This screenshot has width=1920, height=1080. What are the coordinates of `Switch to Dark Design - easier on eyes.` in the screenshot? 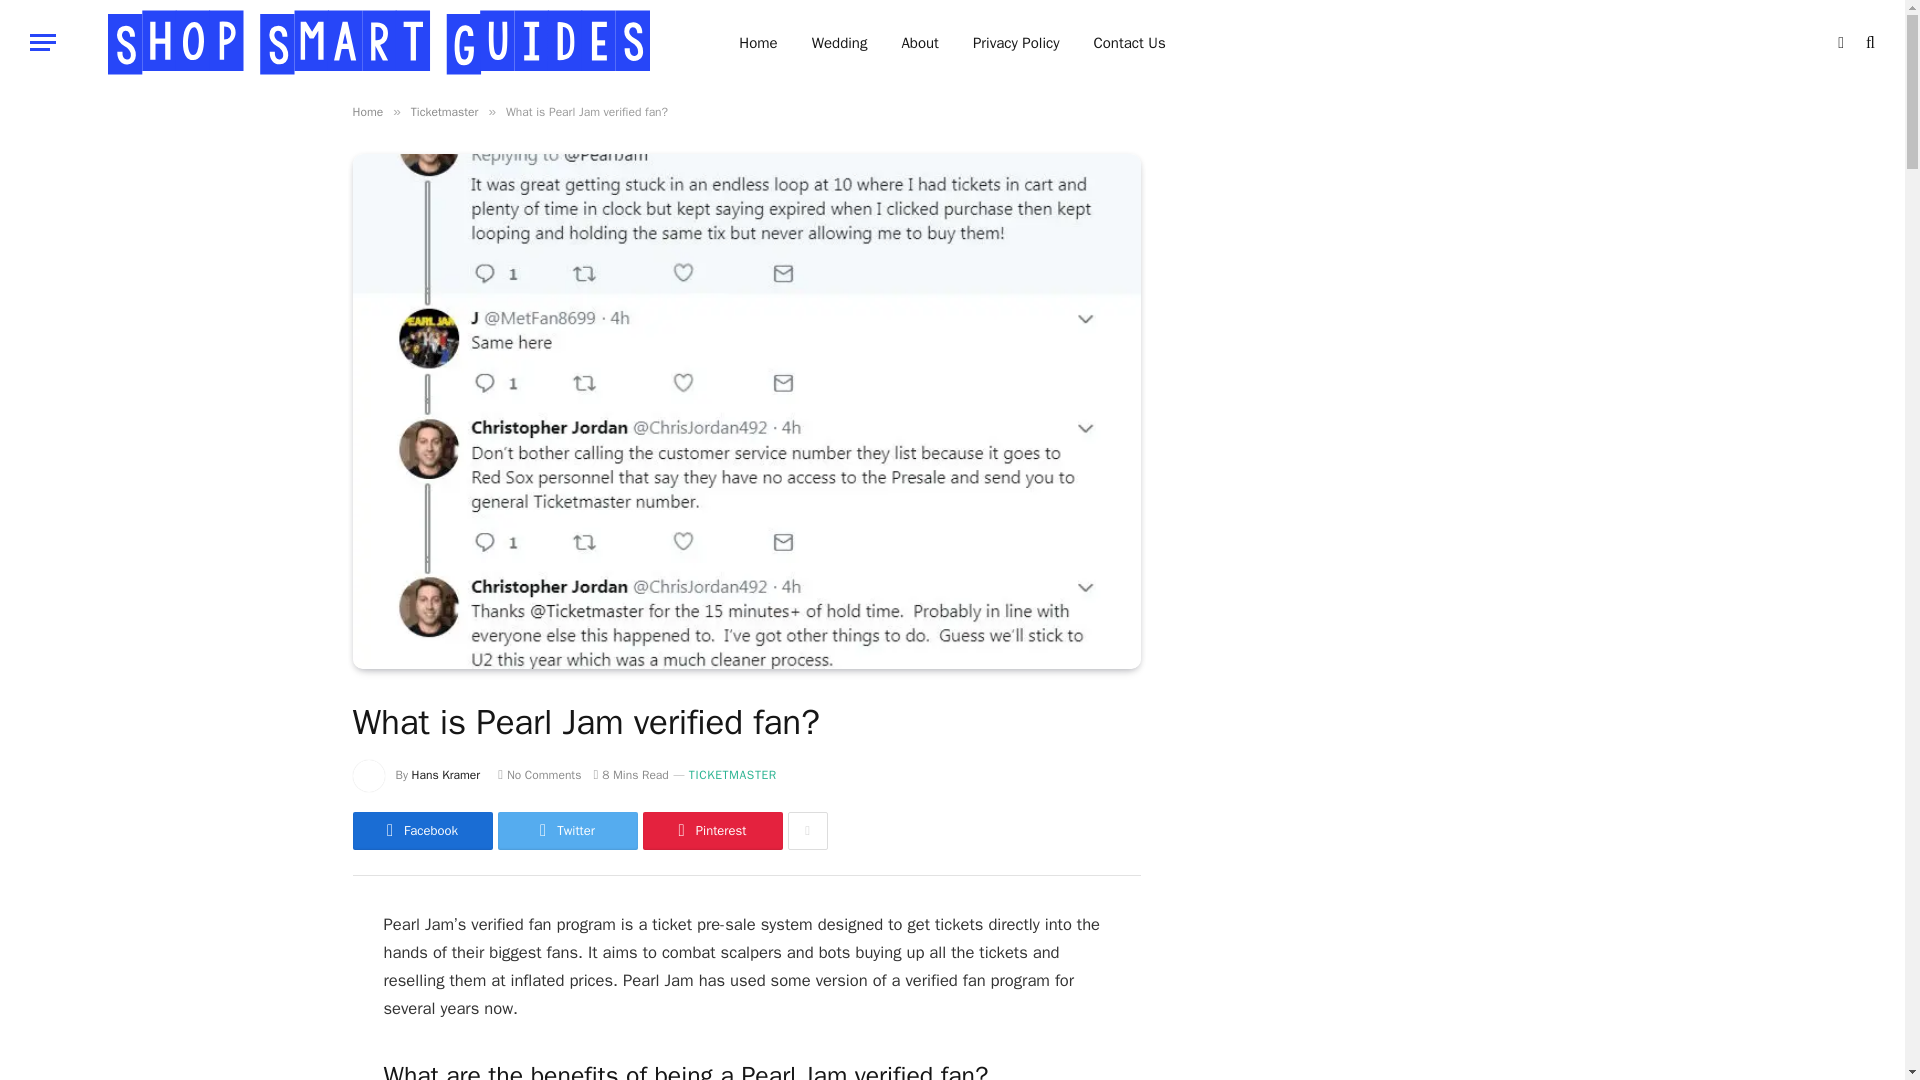 It's located at (1840, 41).